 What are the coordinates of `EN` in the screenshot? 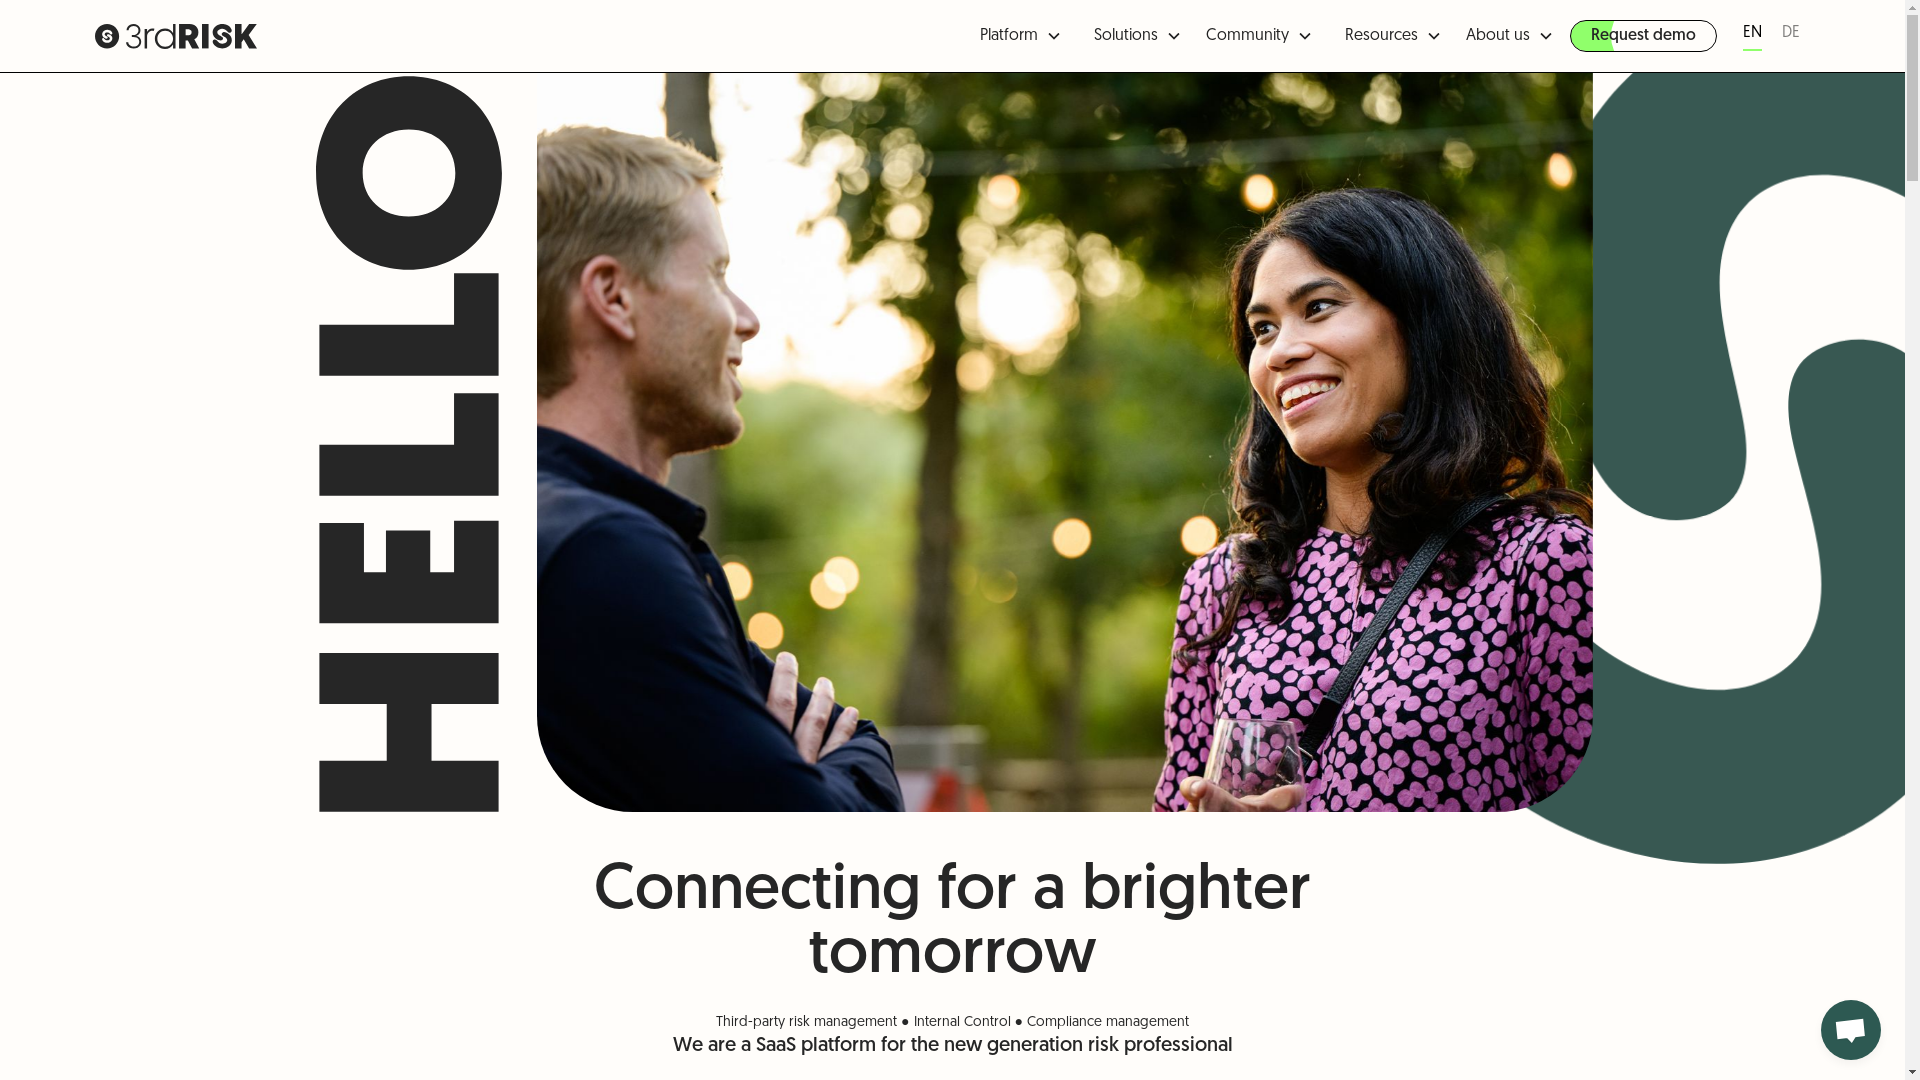 It's located at (1752, 36).